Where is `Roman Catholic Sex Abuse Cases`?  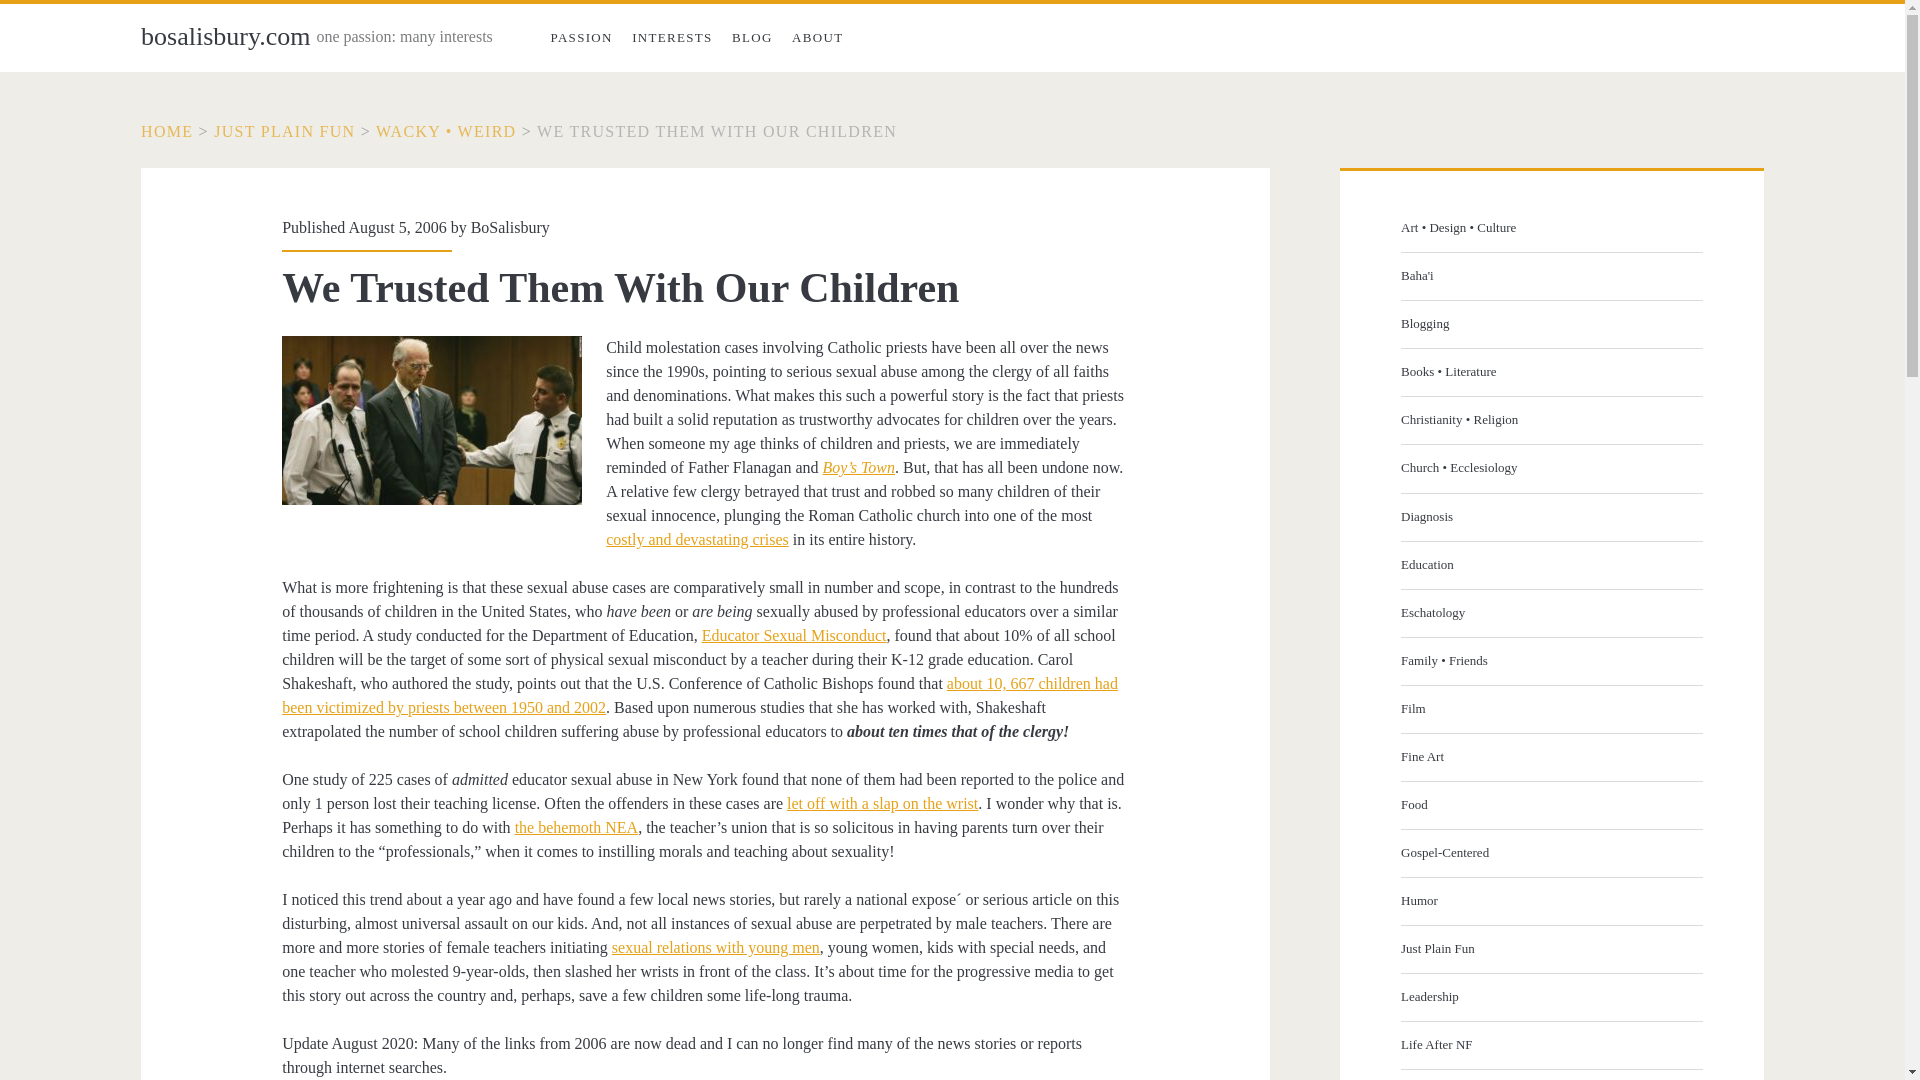
Roman Catholic Sex Abuse Cases is located at coordinates (698, 539).